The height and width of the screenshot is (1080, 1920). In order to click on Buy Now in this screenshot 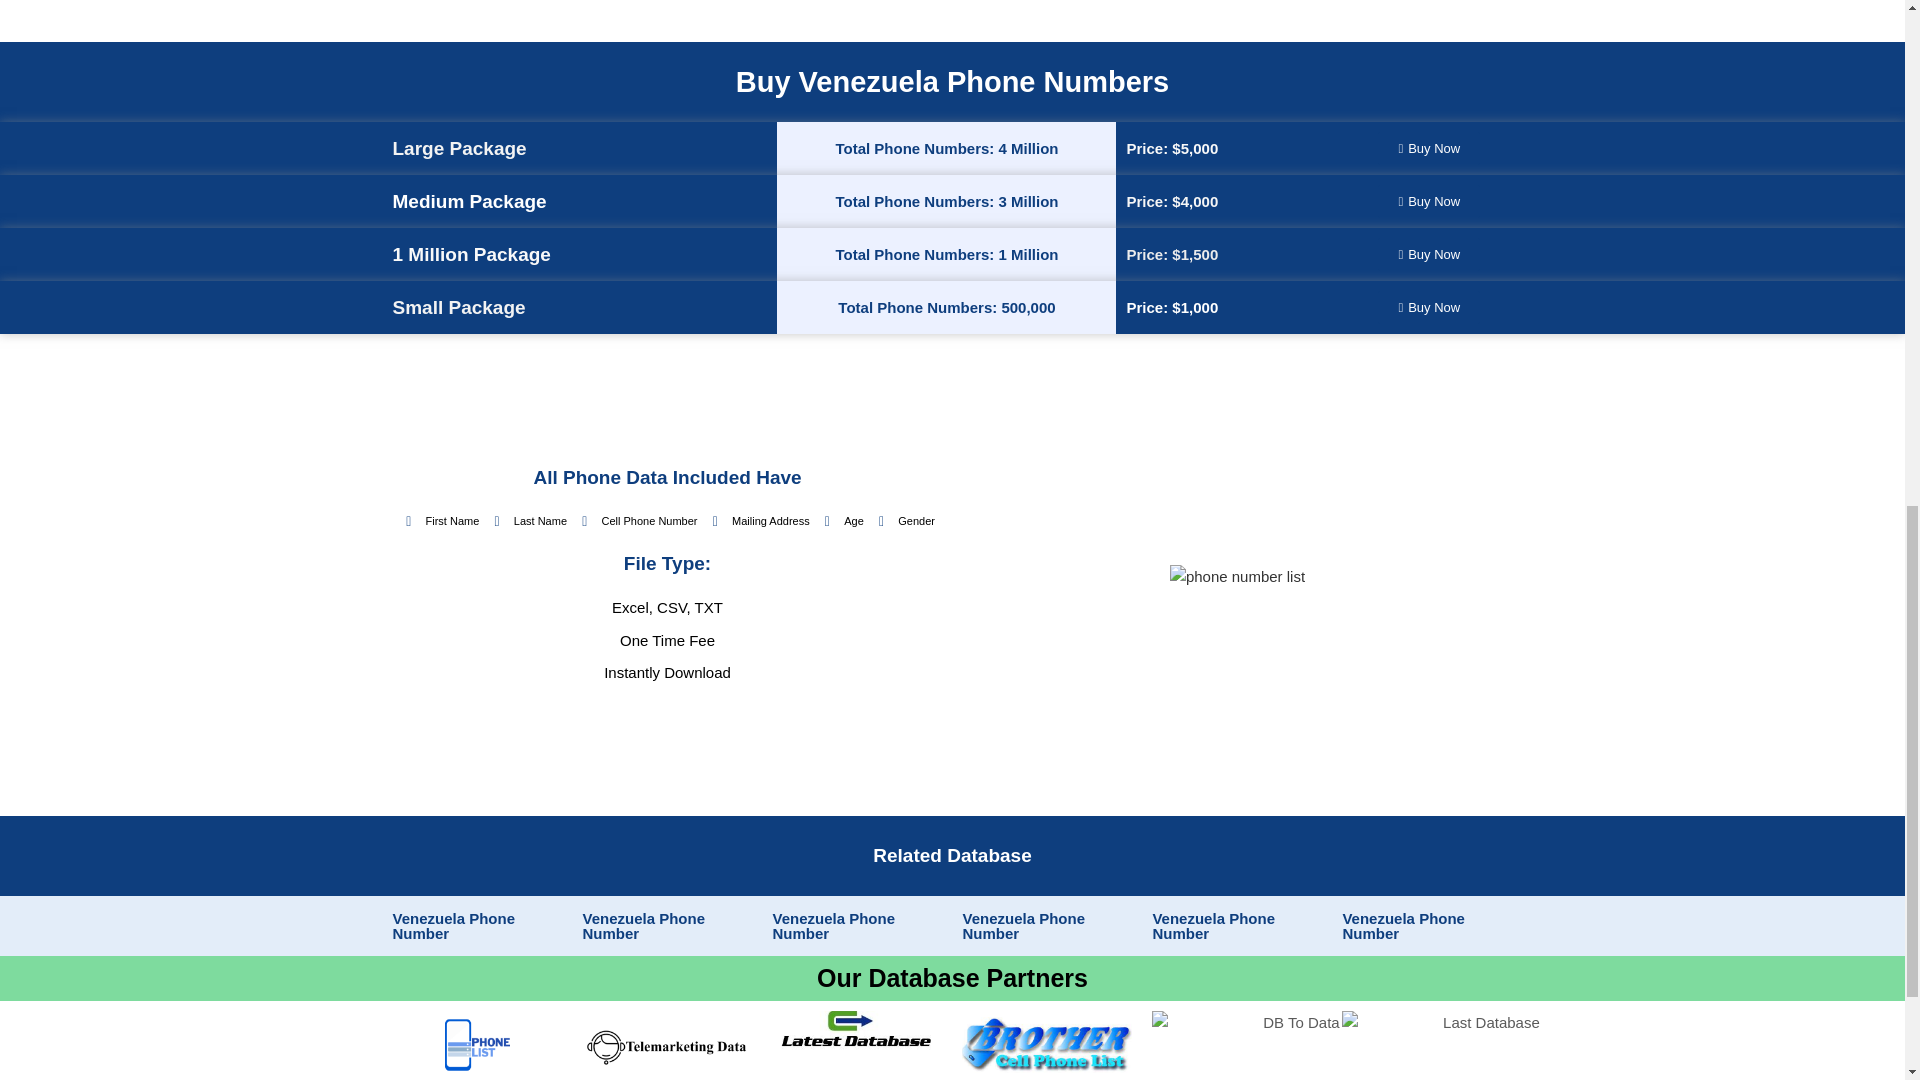, I will do `click(1429, 254)`.